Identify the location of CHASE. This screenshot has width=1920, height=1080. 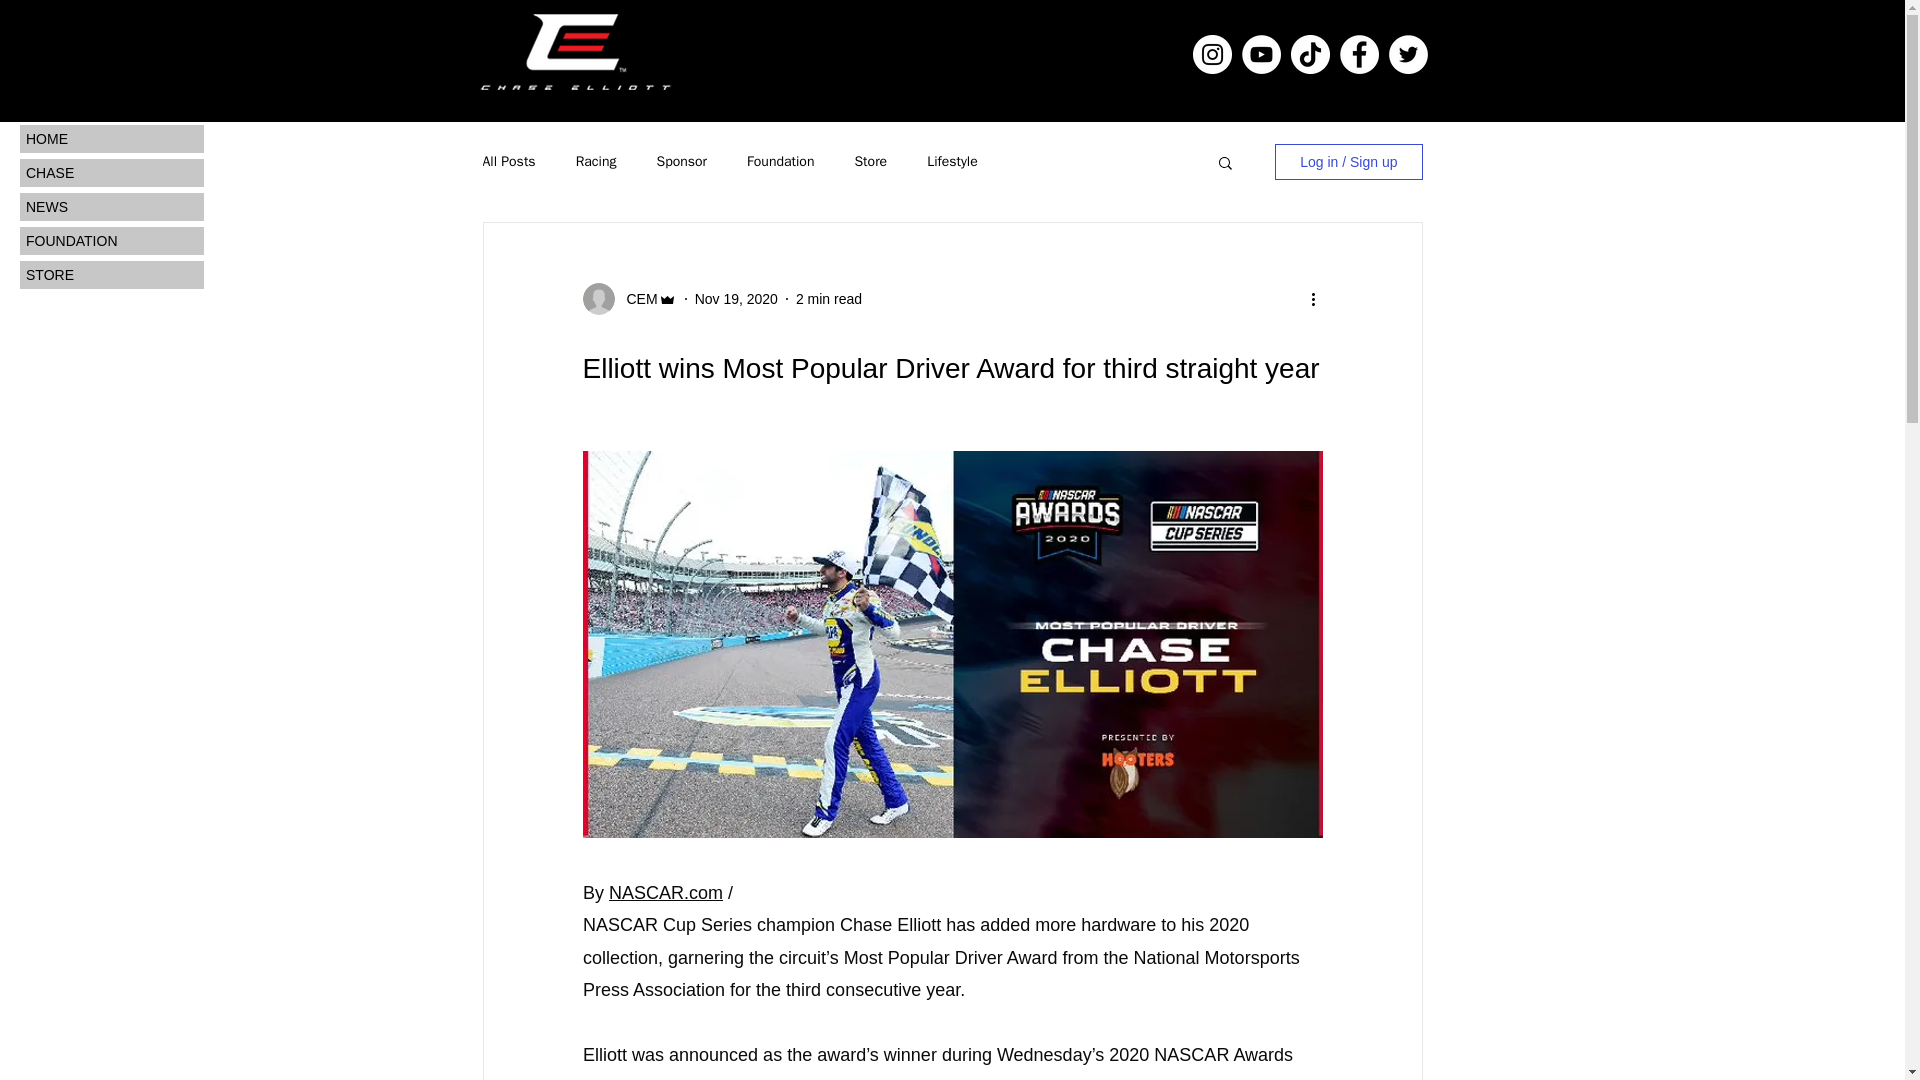
(111, 172).